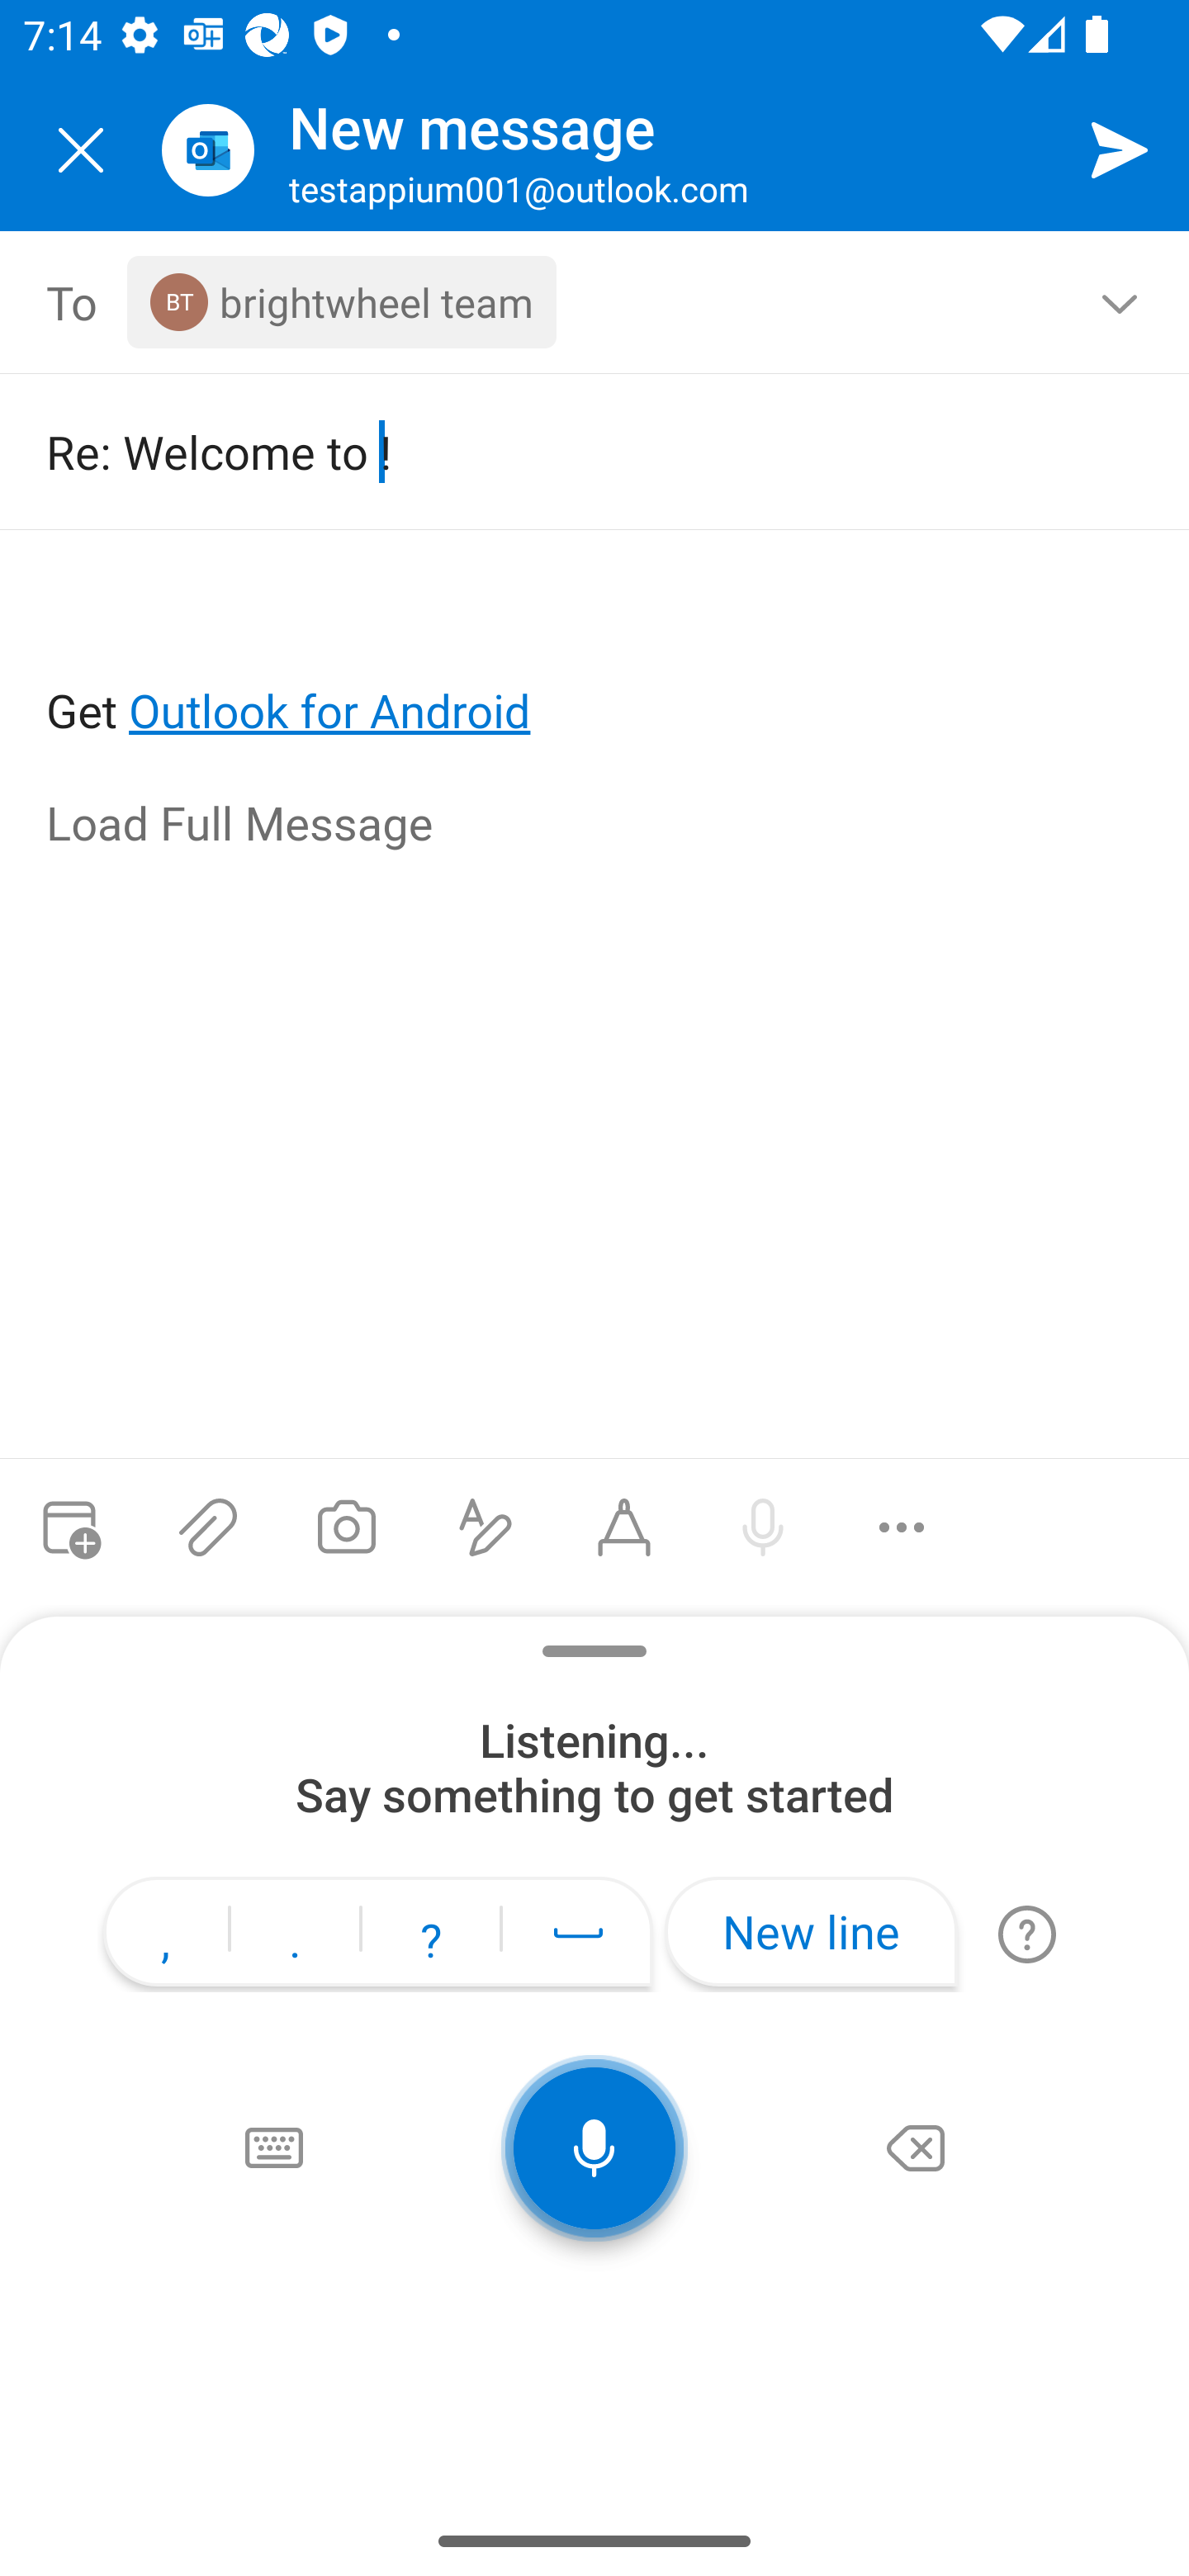 The image size is (1189, 2576). I want to click on Re: Welcome to !, so click(571, 451).